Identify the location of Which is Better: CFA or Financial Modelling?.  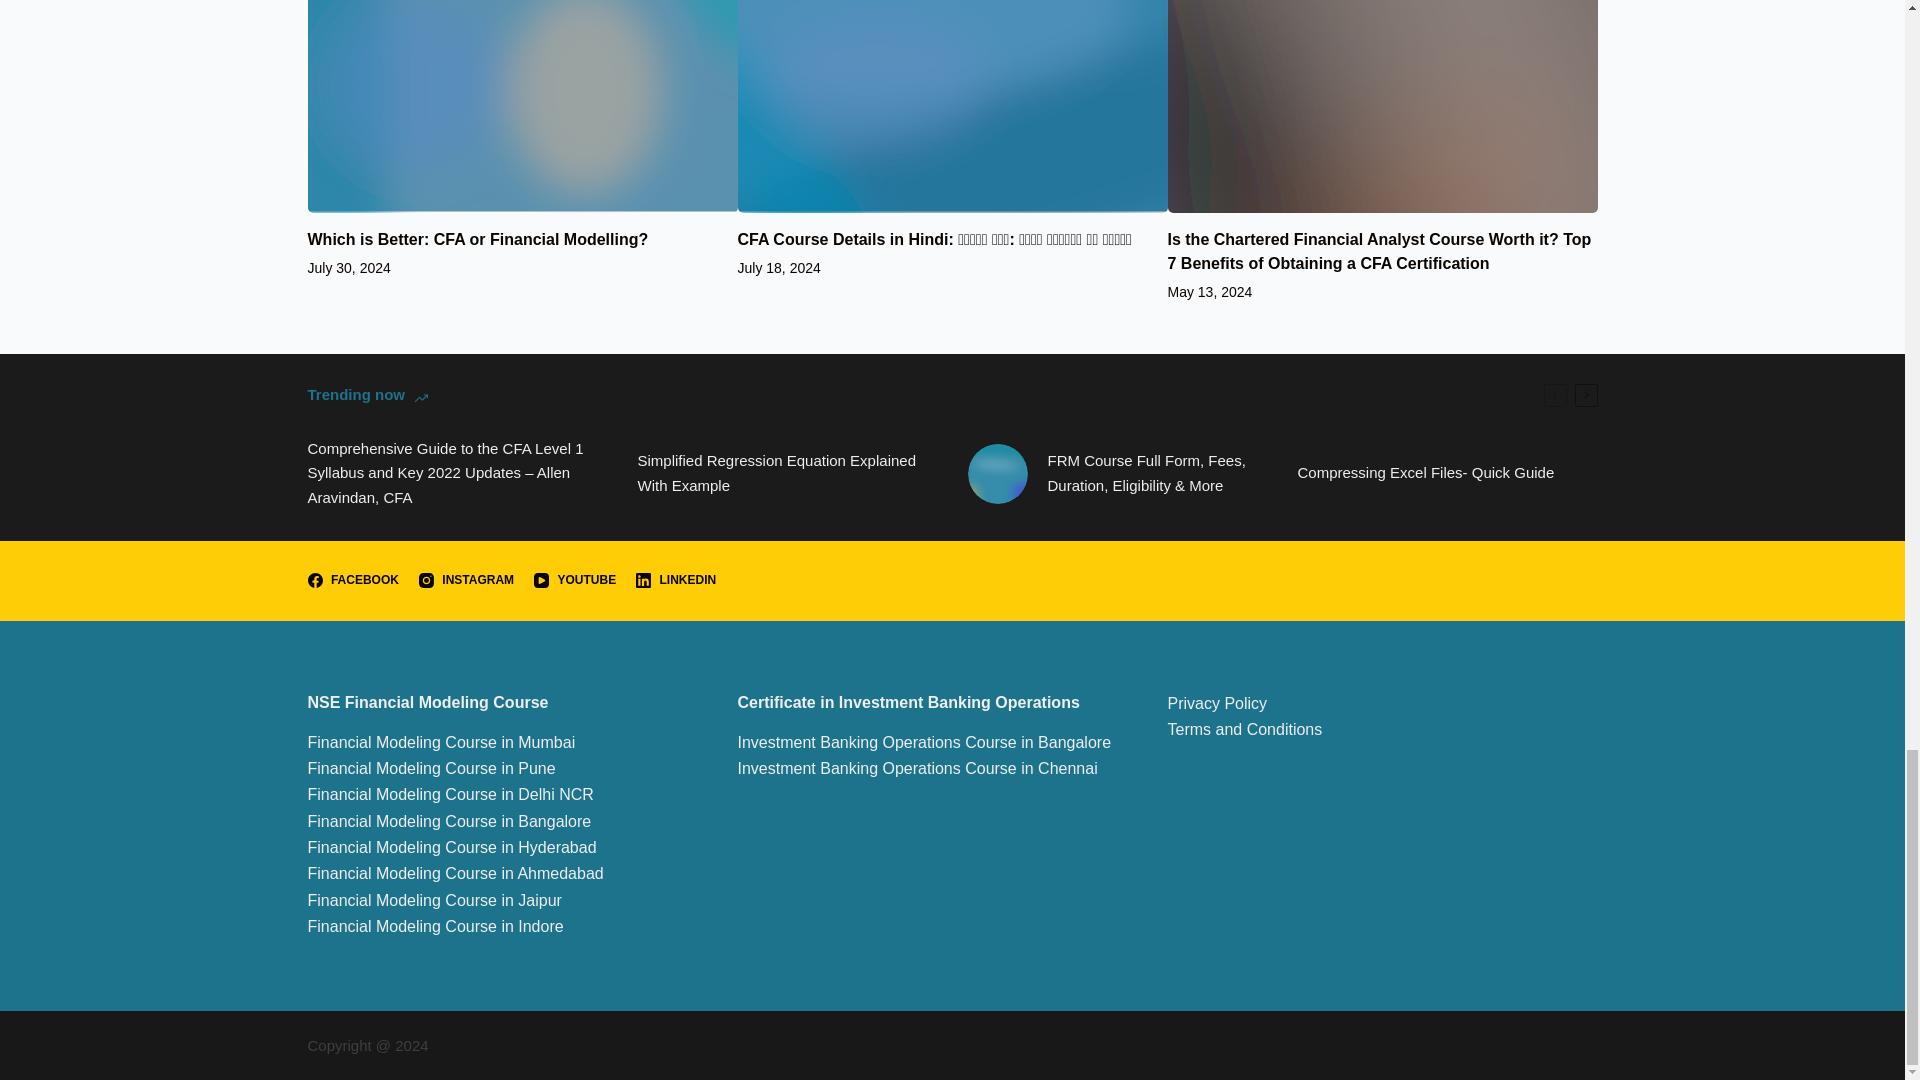
(478, 240).